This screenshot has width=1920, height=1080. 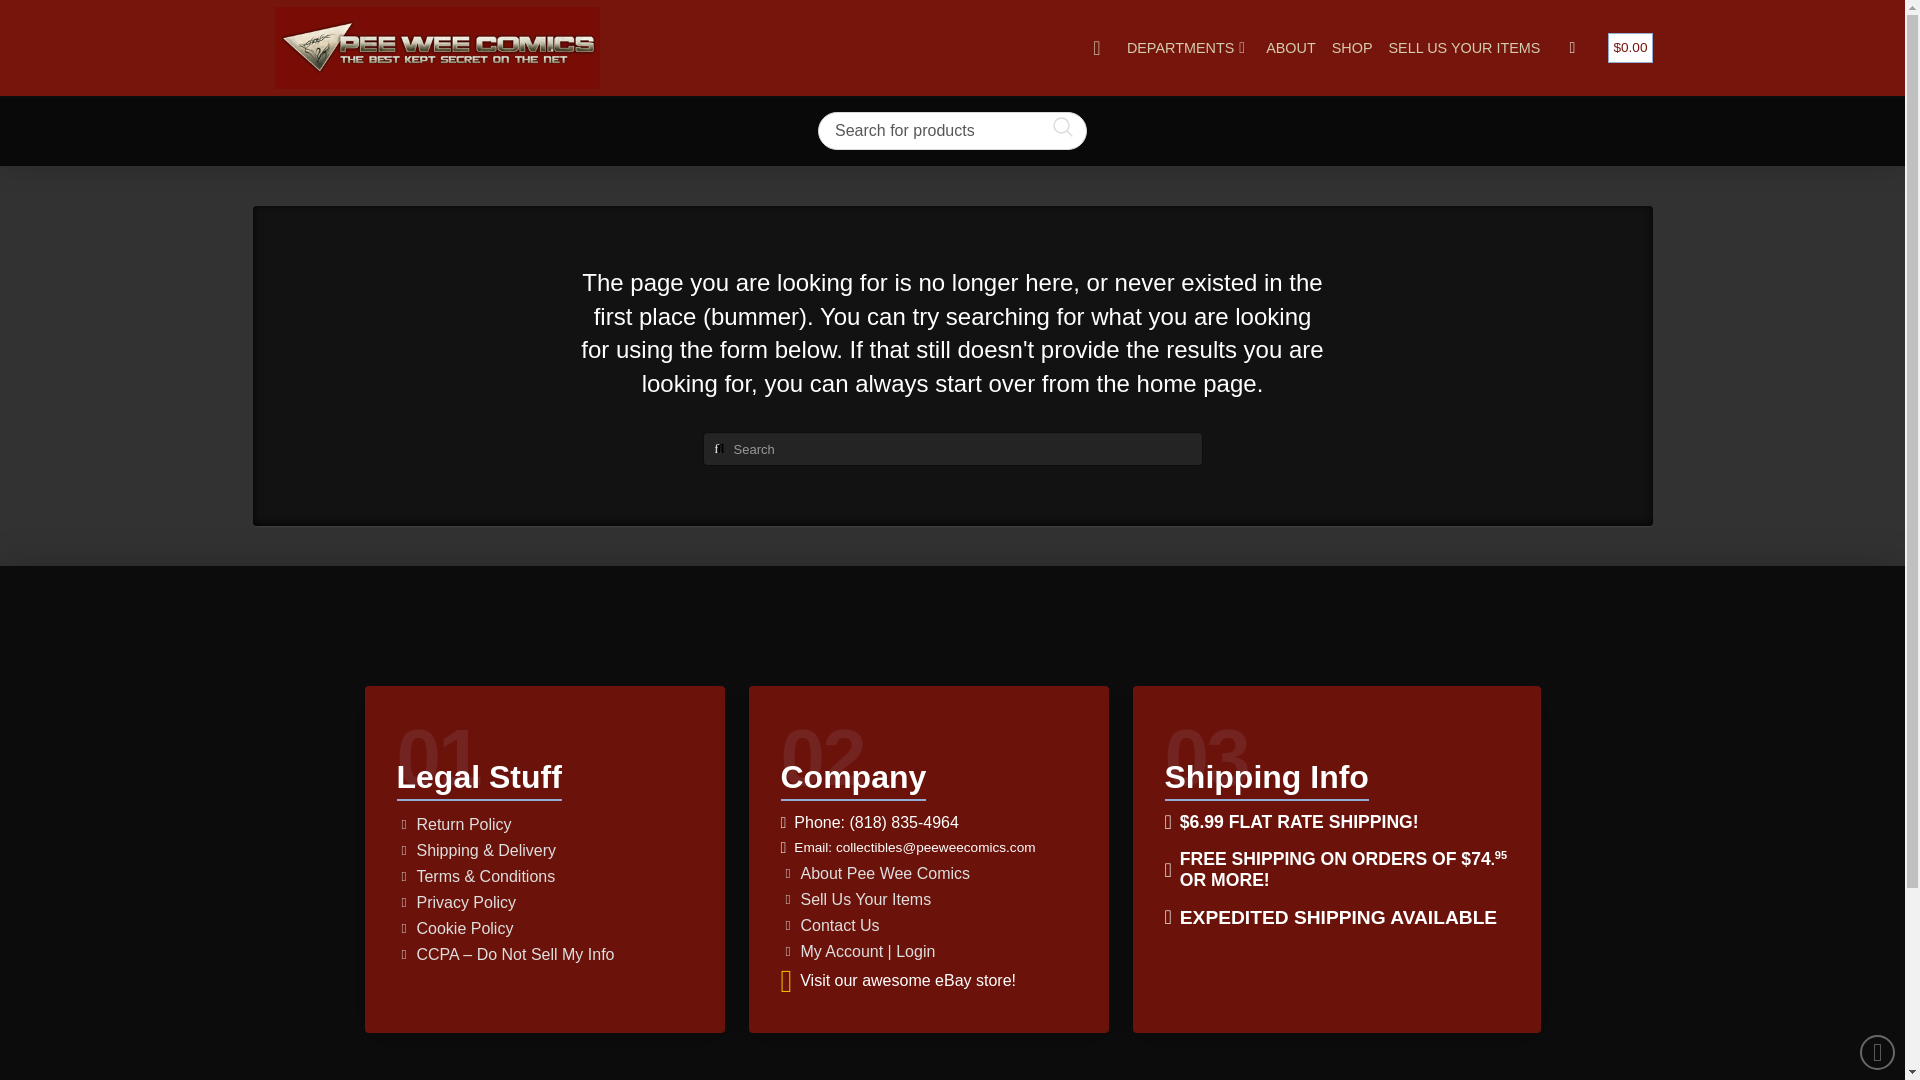 I want to click on Contact Us, so click(x=831, y=925).